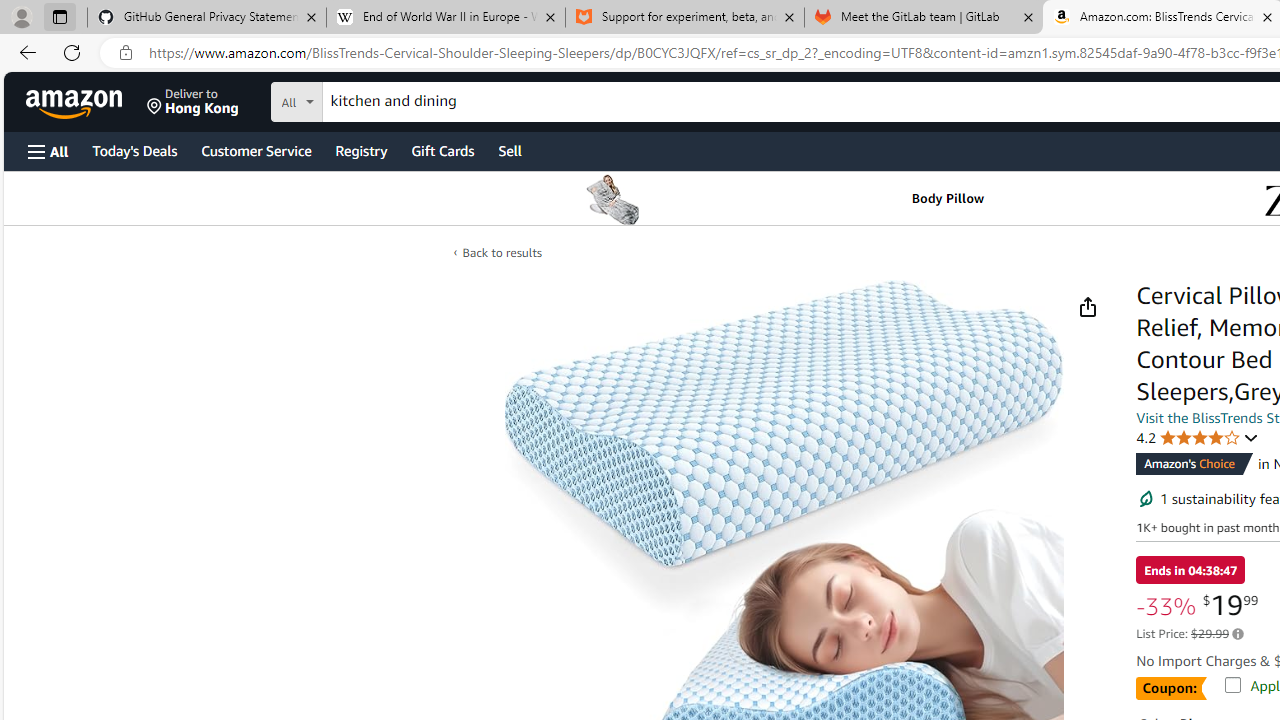 The width and height of the screenshot is (1280, 720). I want to click on Customer Service, so click(256, 150).